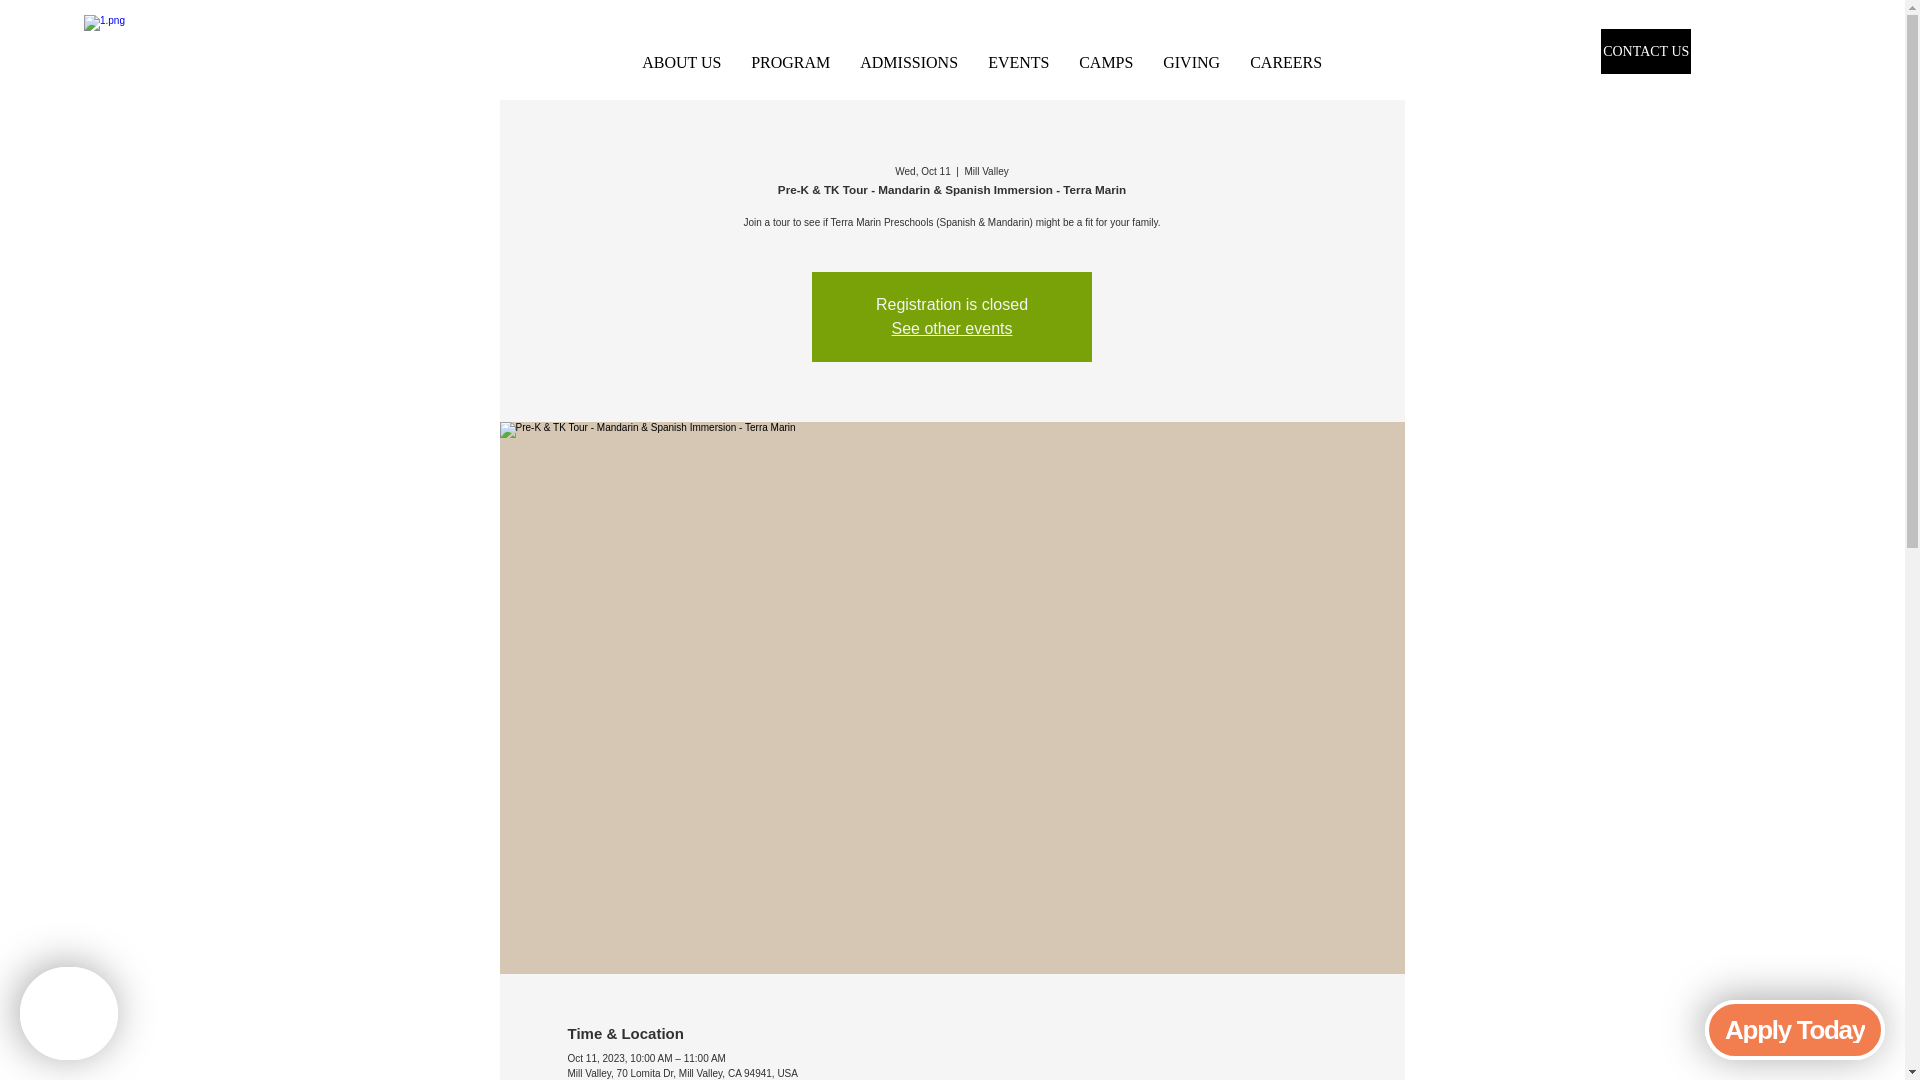 The image size is (1920, 1080). What do you see at coordinates (1191, 62) in the screenshot?
I see `GIVING` at bounding box center [1191, 62].